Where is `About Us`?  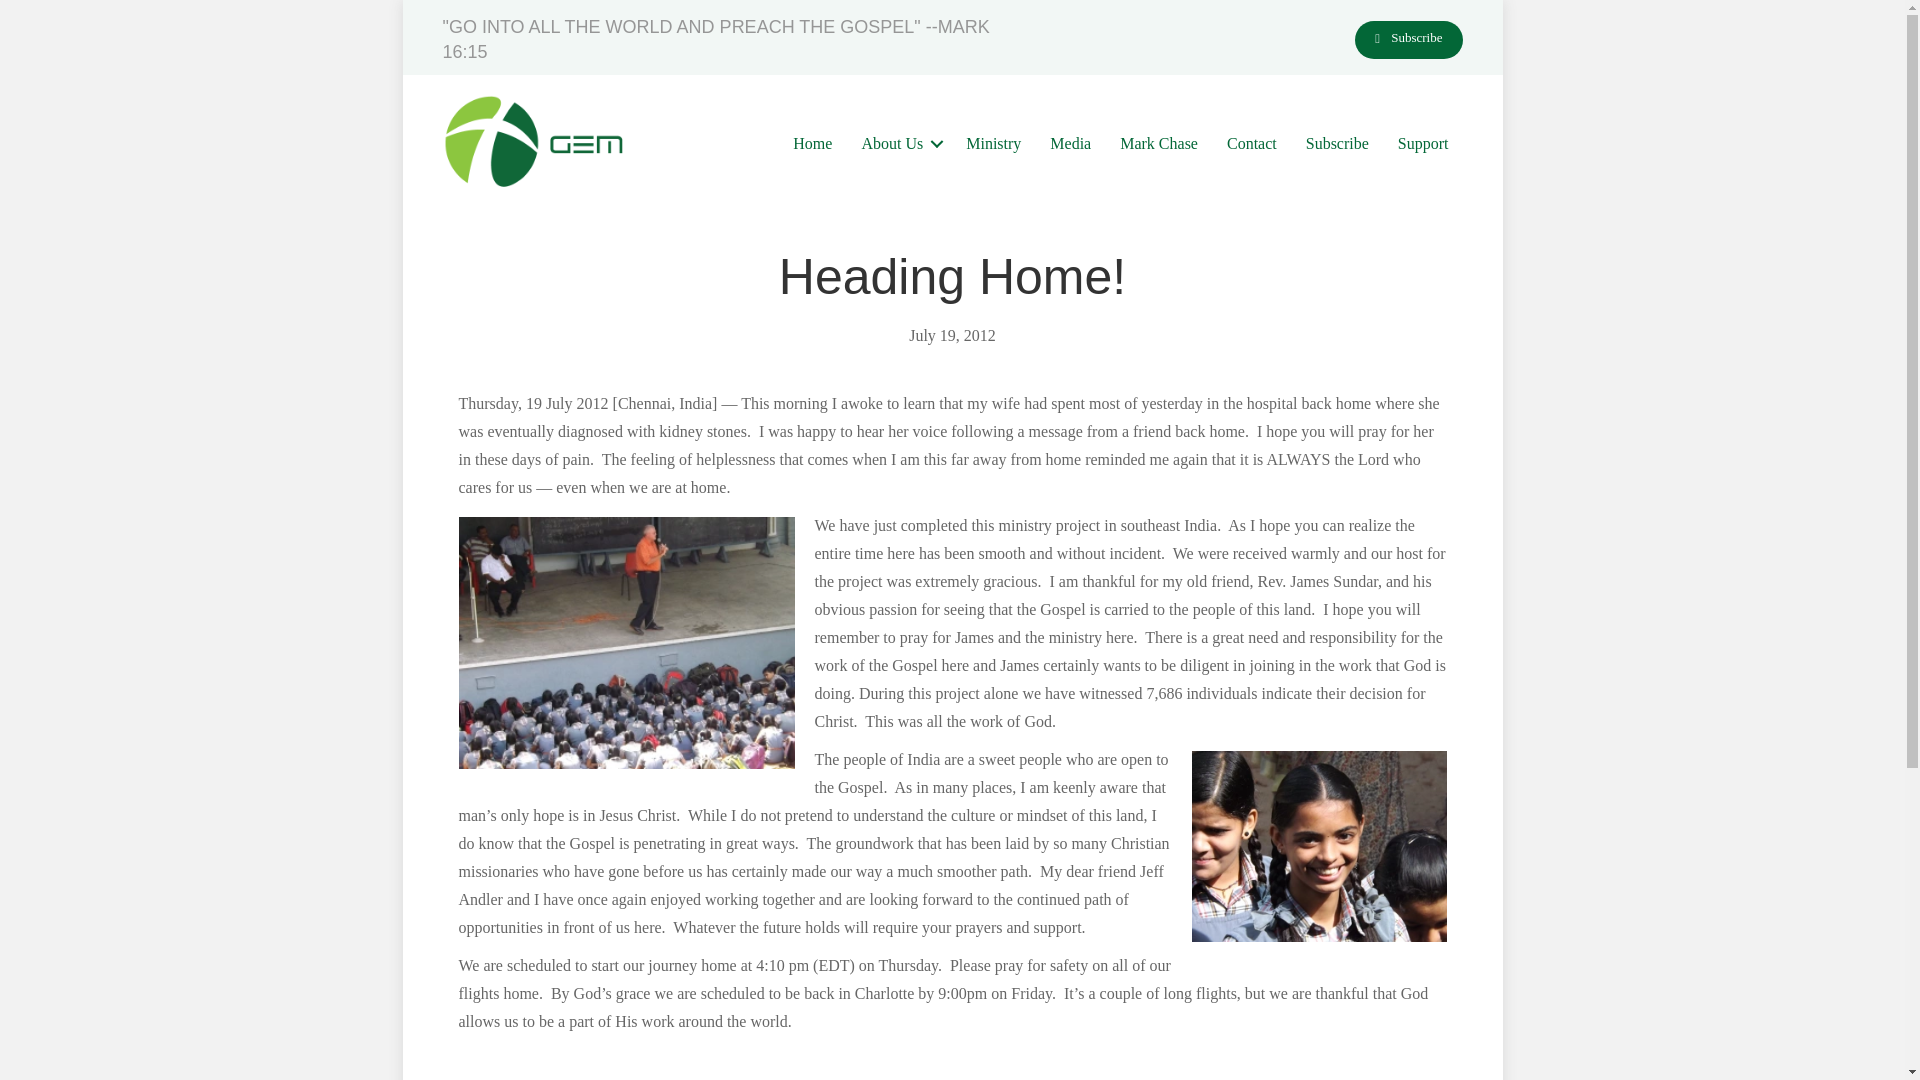
About Us is located at coordinates (898, 143).